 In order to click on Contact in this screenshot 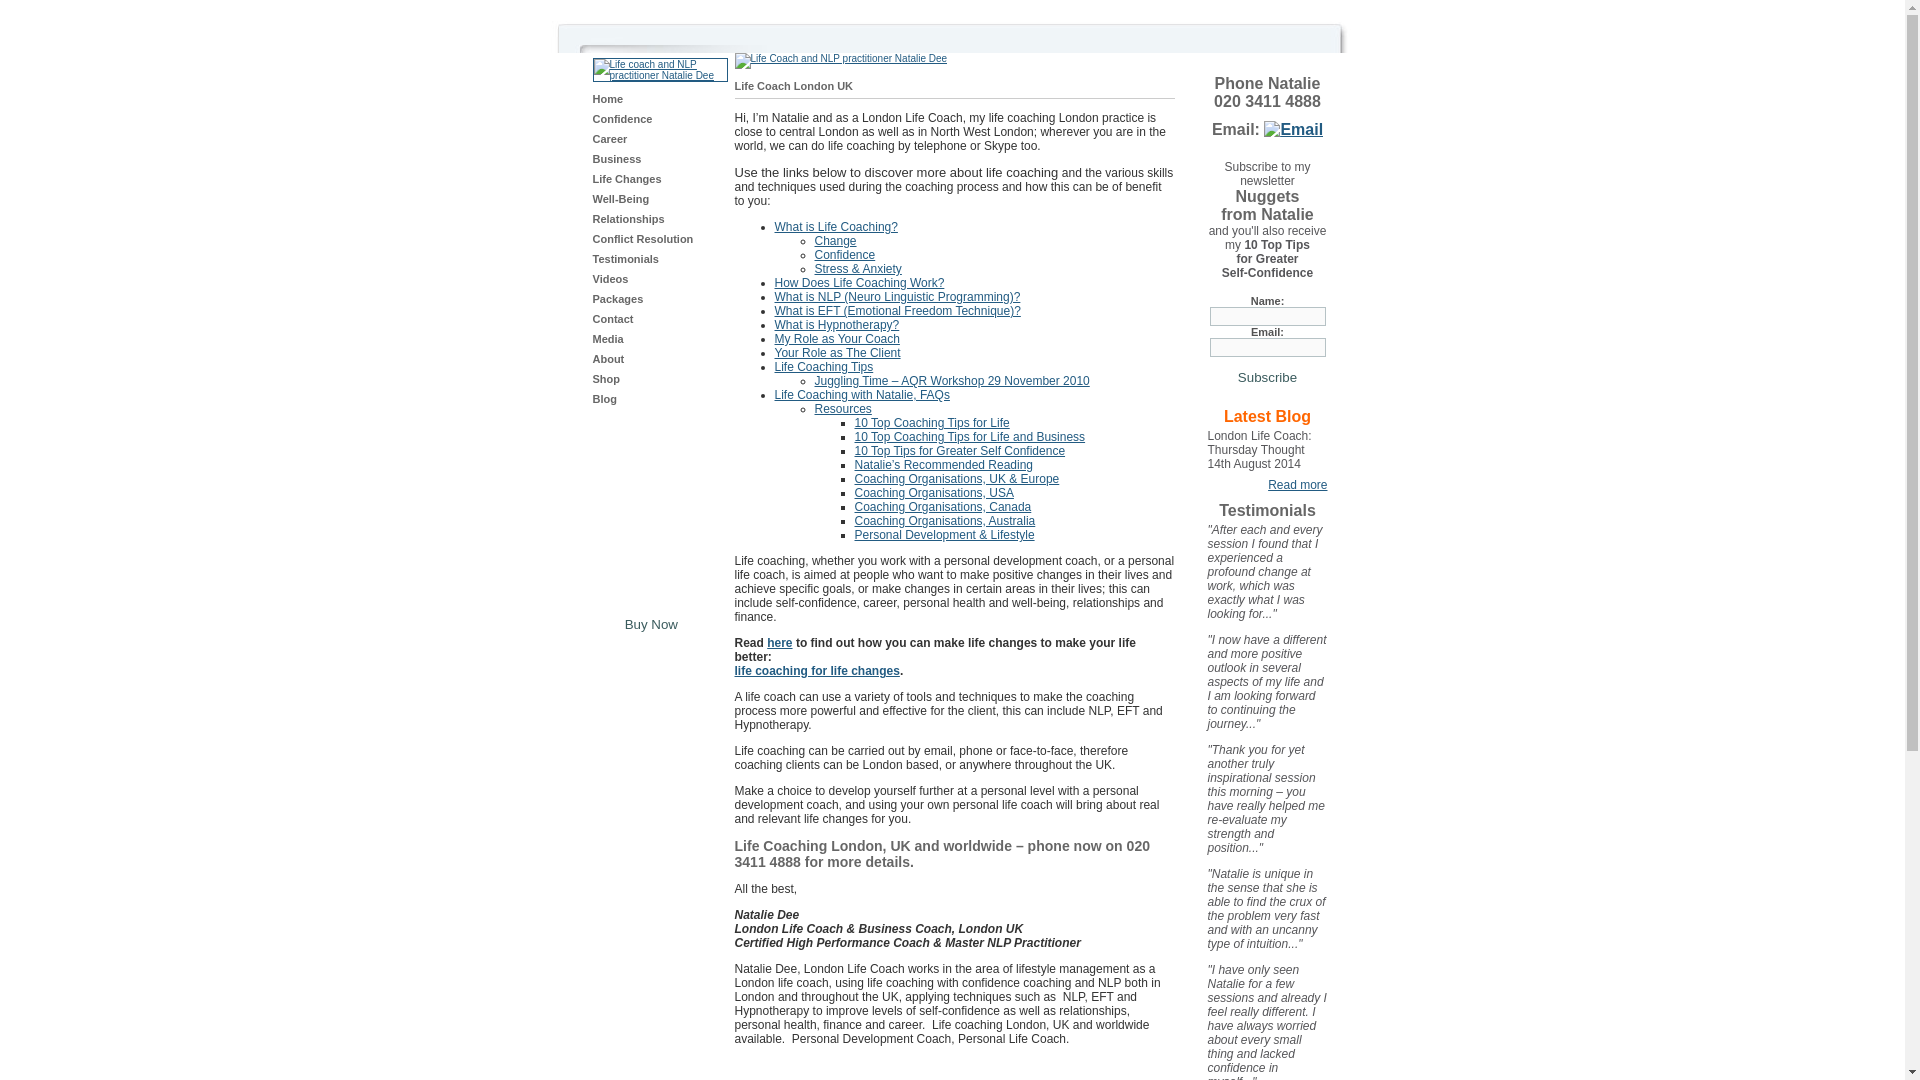, I will do `click(612, 319)`.